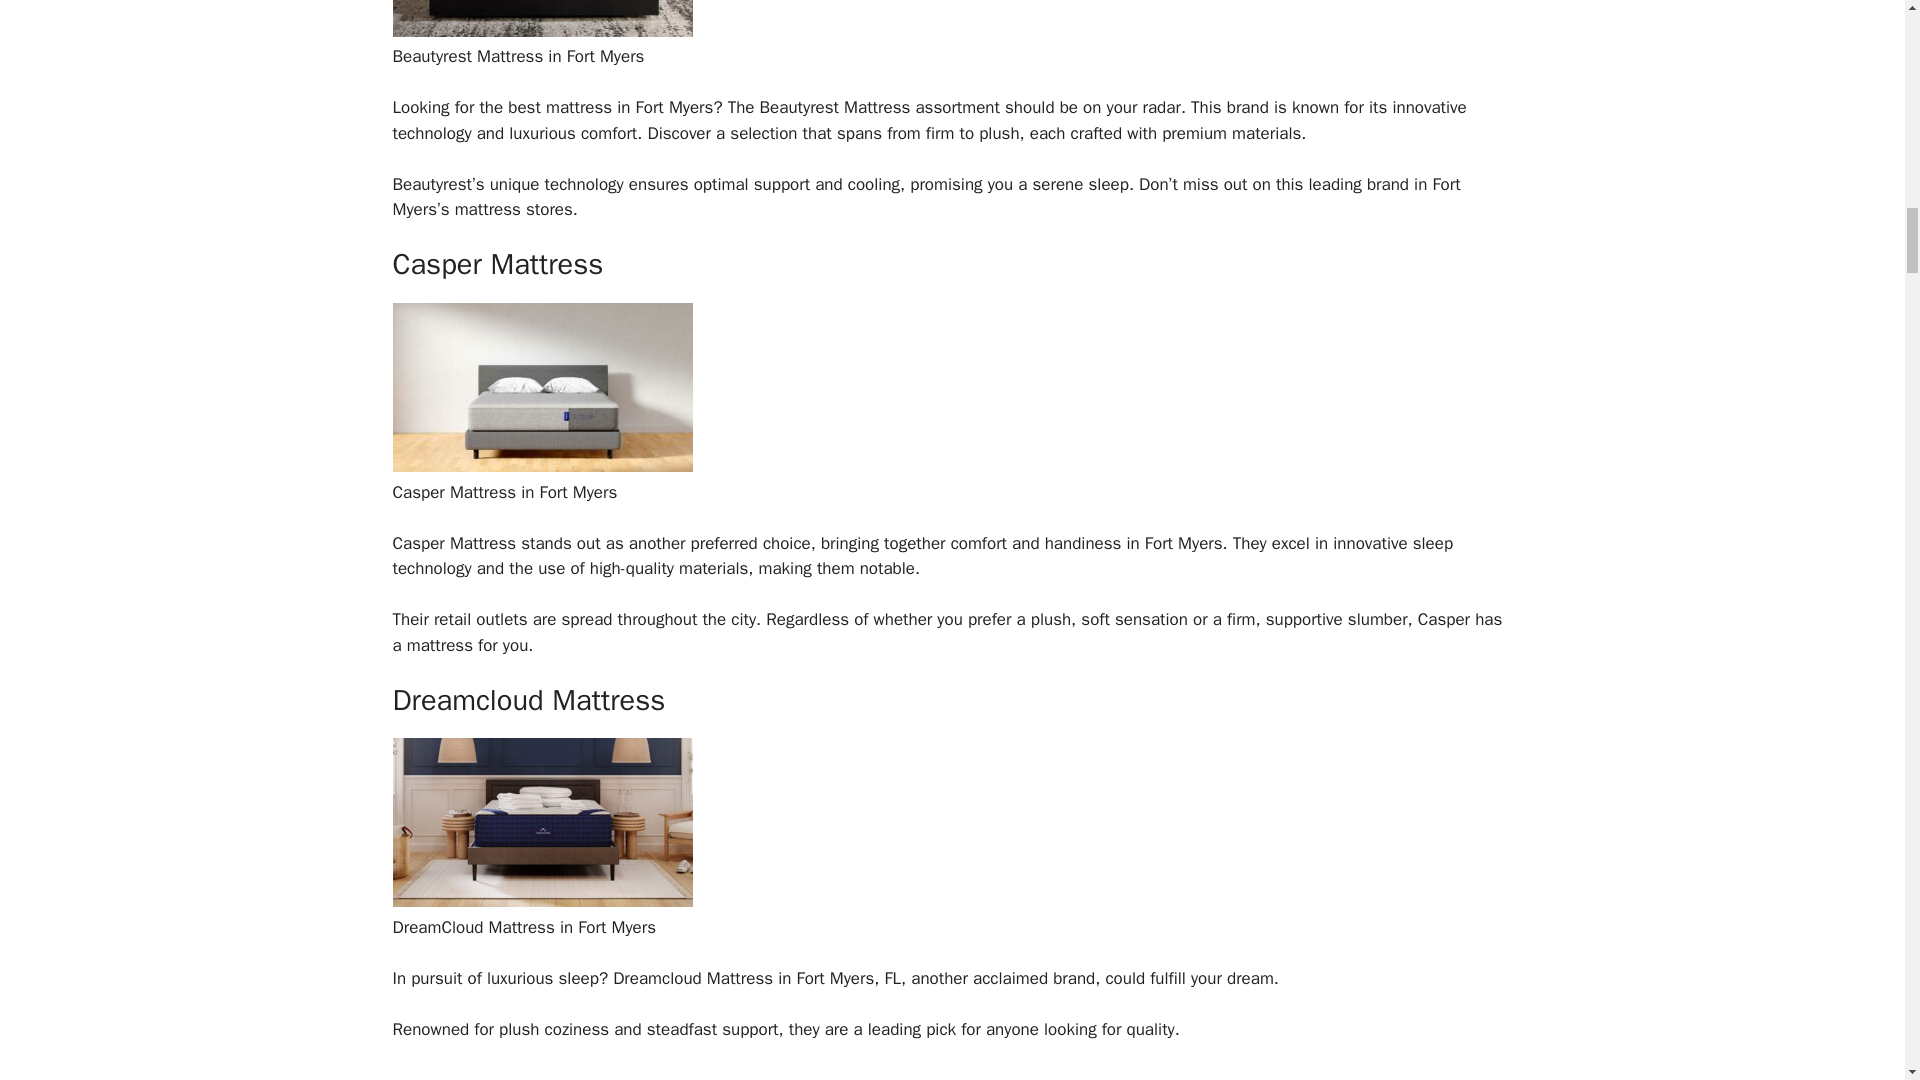 The image size is (1920, 1080). What do you see at coordinates (541, 466) in the screenshot?
I see `Casper Mattress Fort Myers` at bounding box center [541, 466].